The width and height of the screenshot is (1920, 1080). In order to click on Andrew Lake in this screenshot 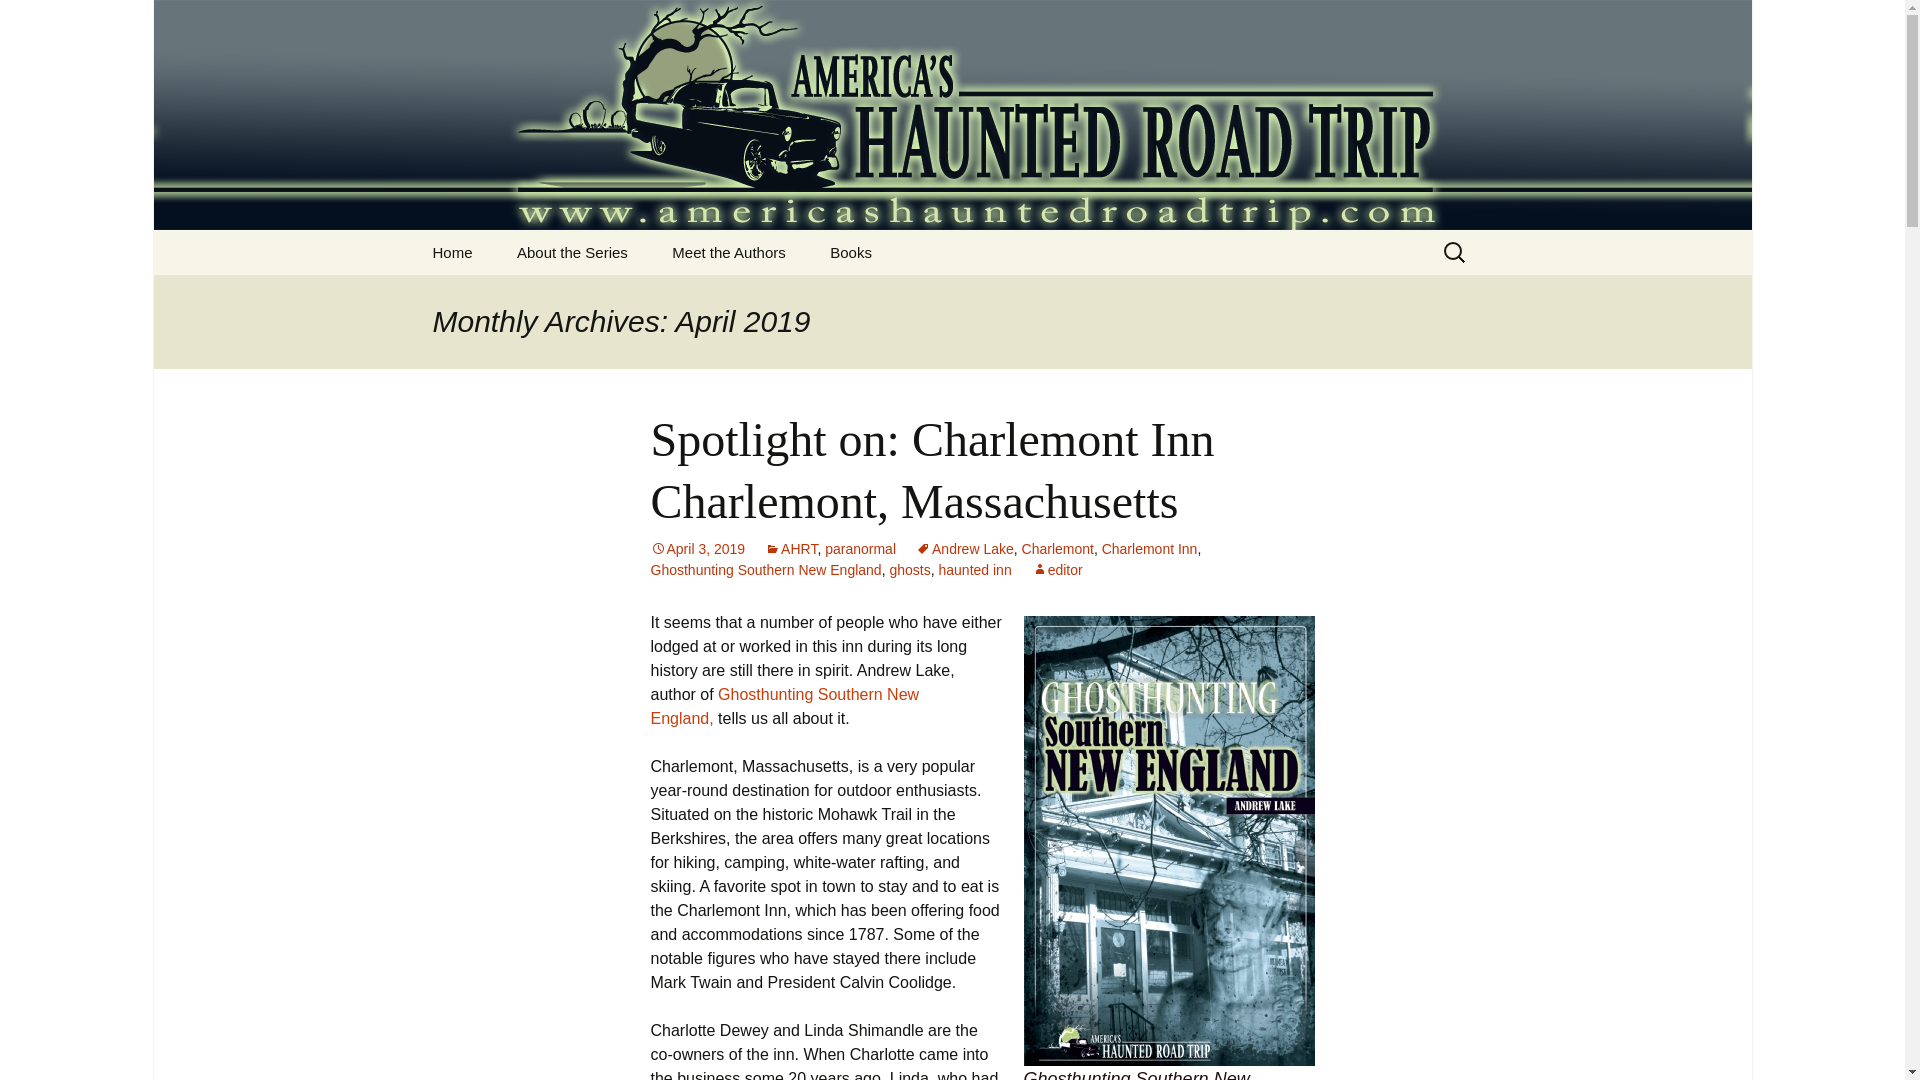, I will do `click(964, 549)`.